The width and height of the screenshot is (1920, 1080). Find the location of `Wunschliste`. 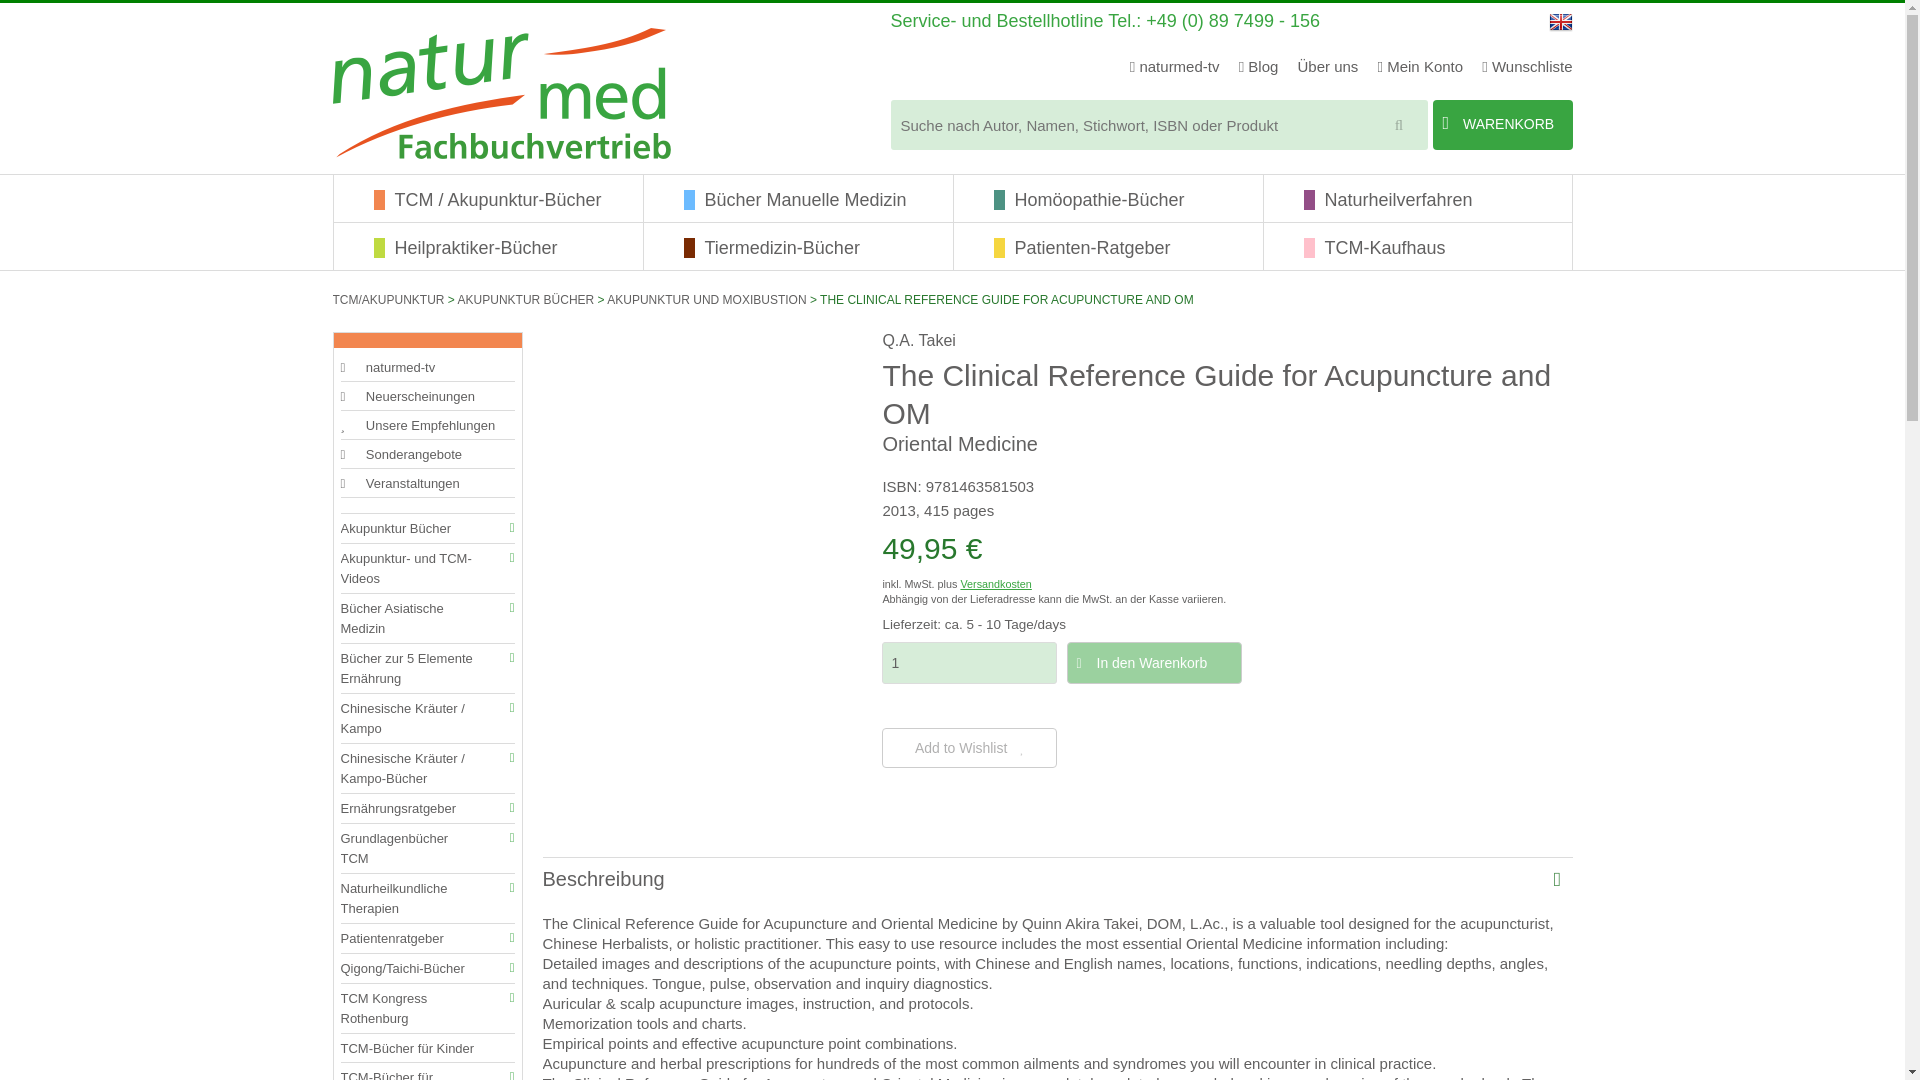

Wunschliste is located at coordinates (1527, 66).